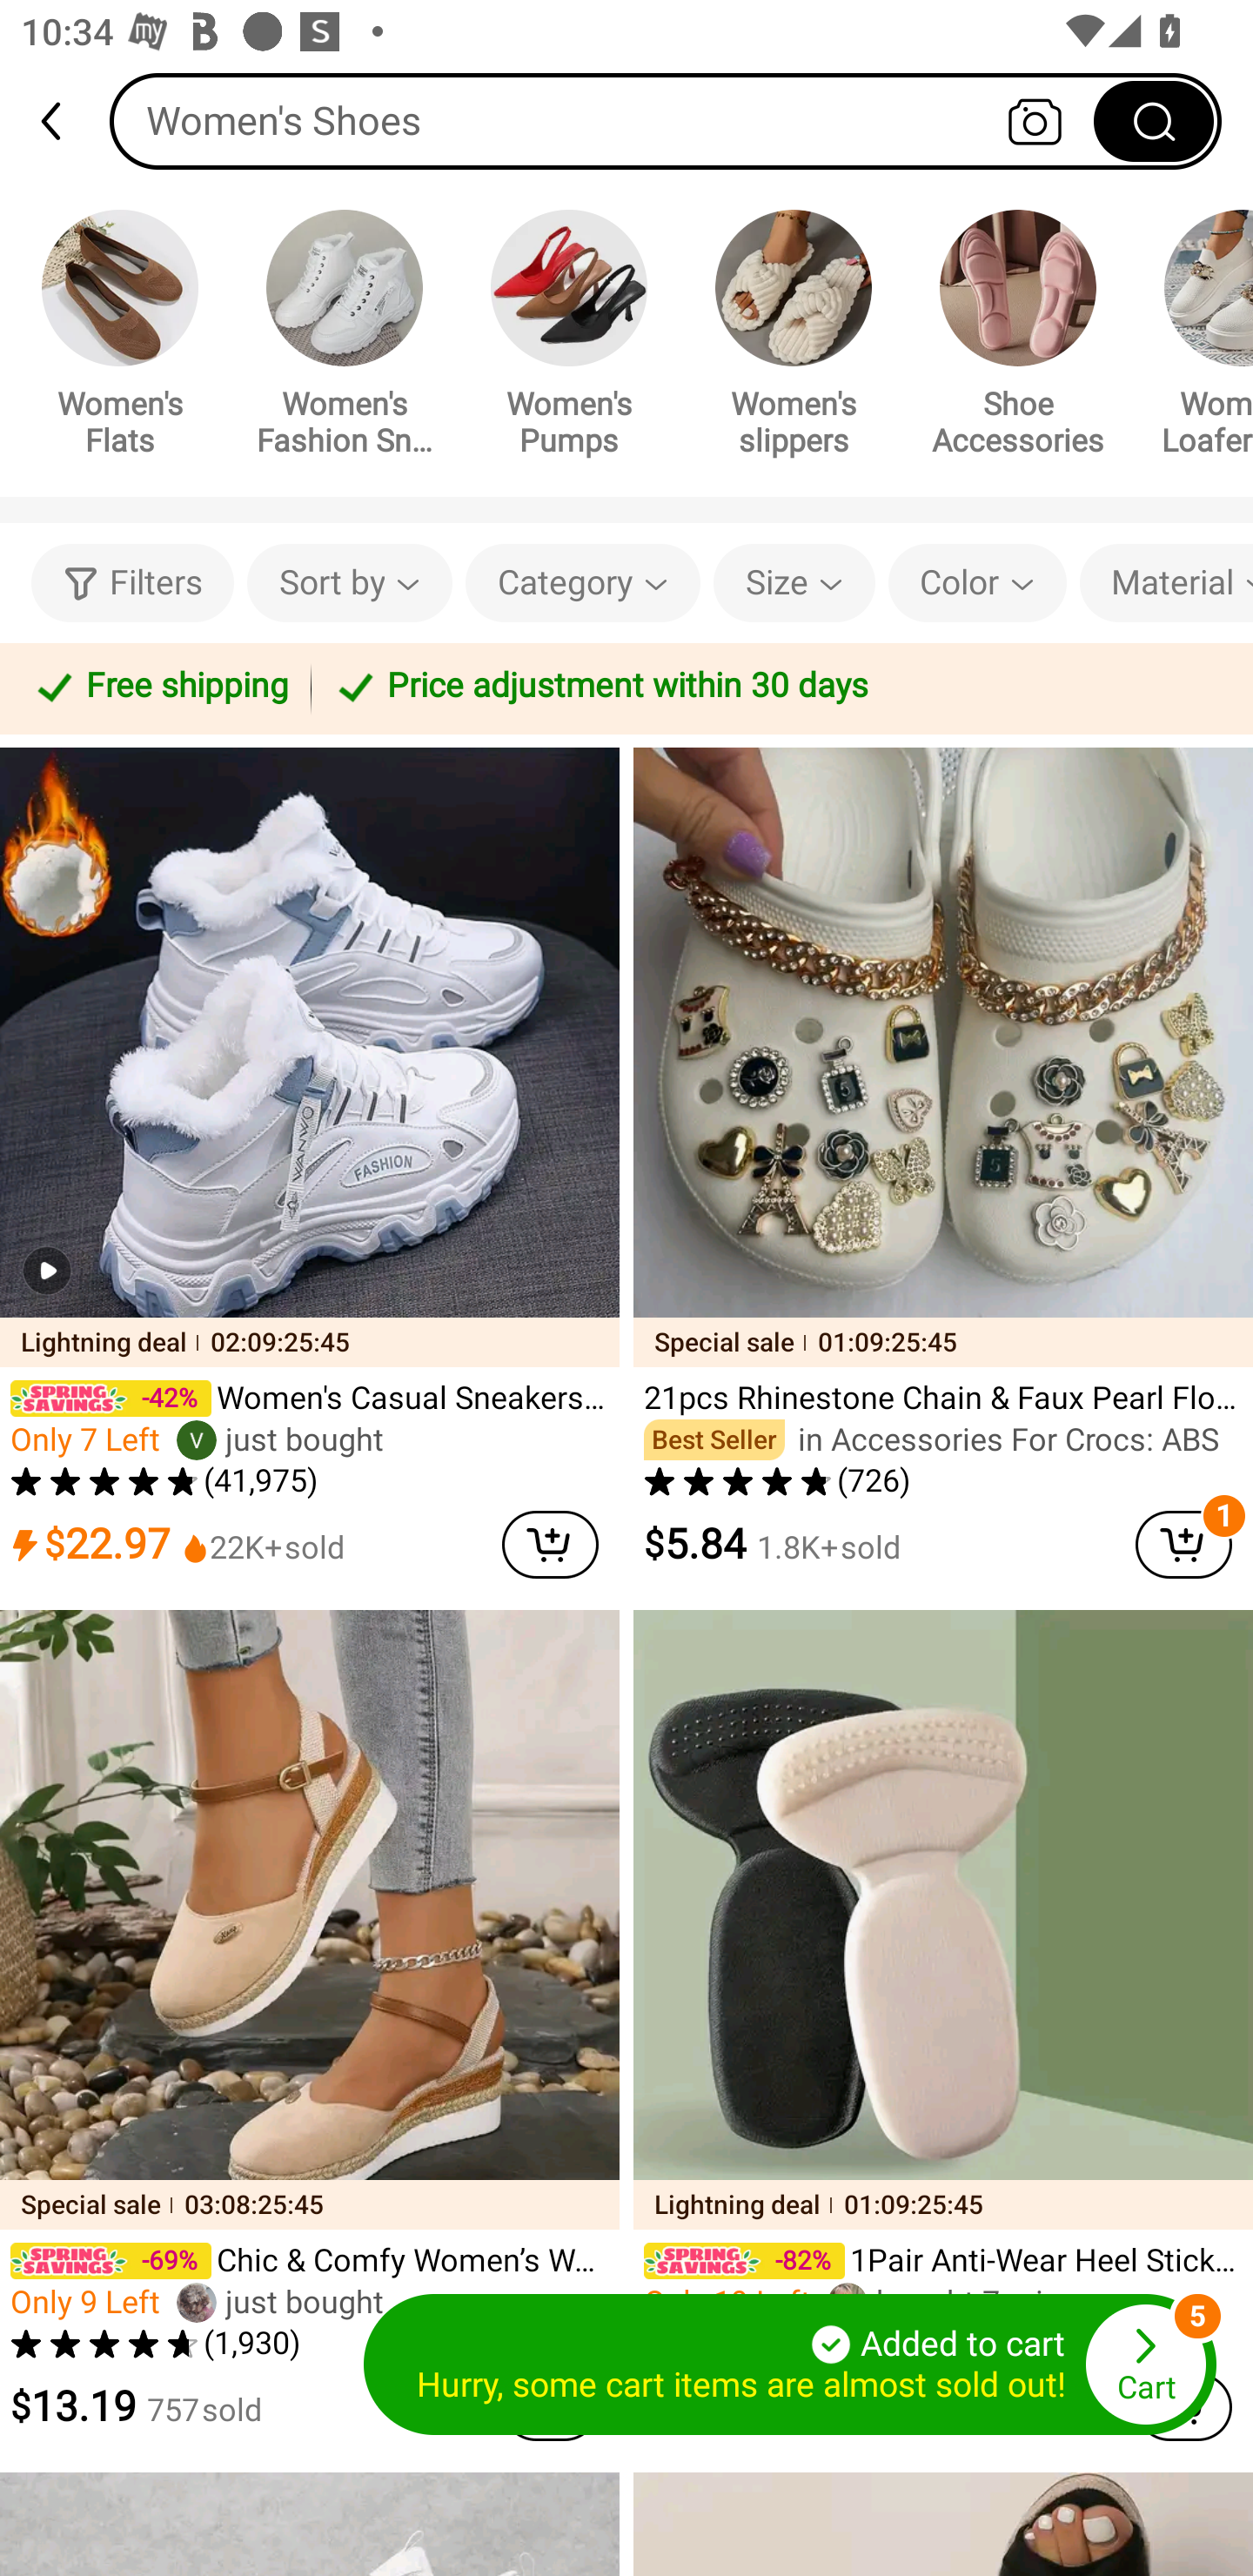 The height and width of the screenshot is (2576, 1253). Describe the element at coordinates (776, 688) in the screenshot. I see `Price adjustment within 30 days` at that location.